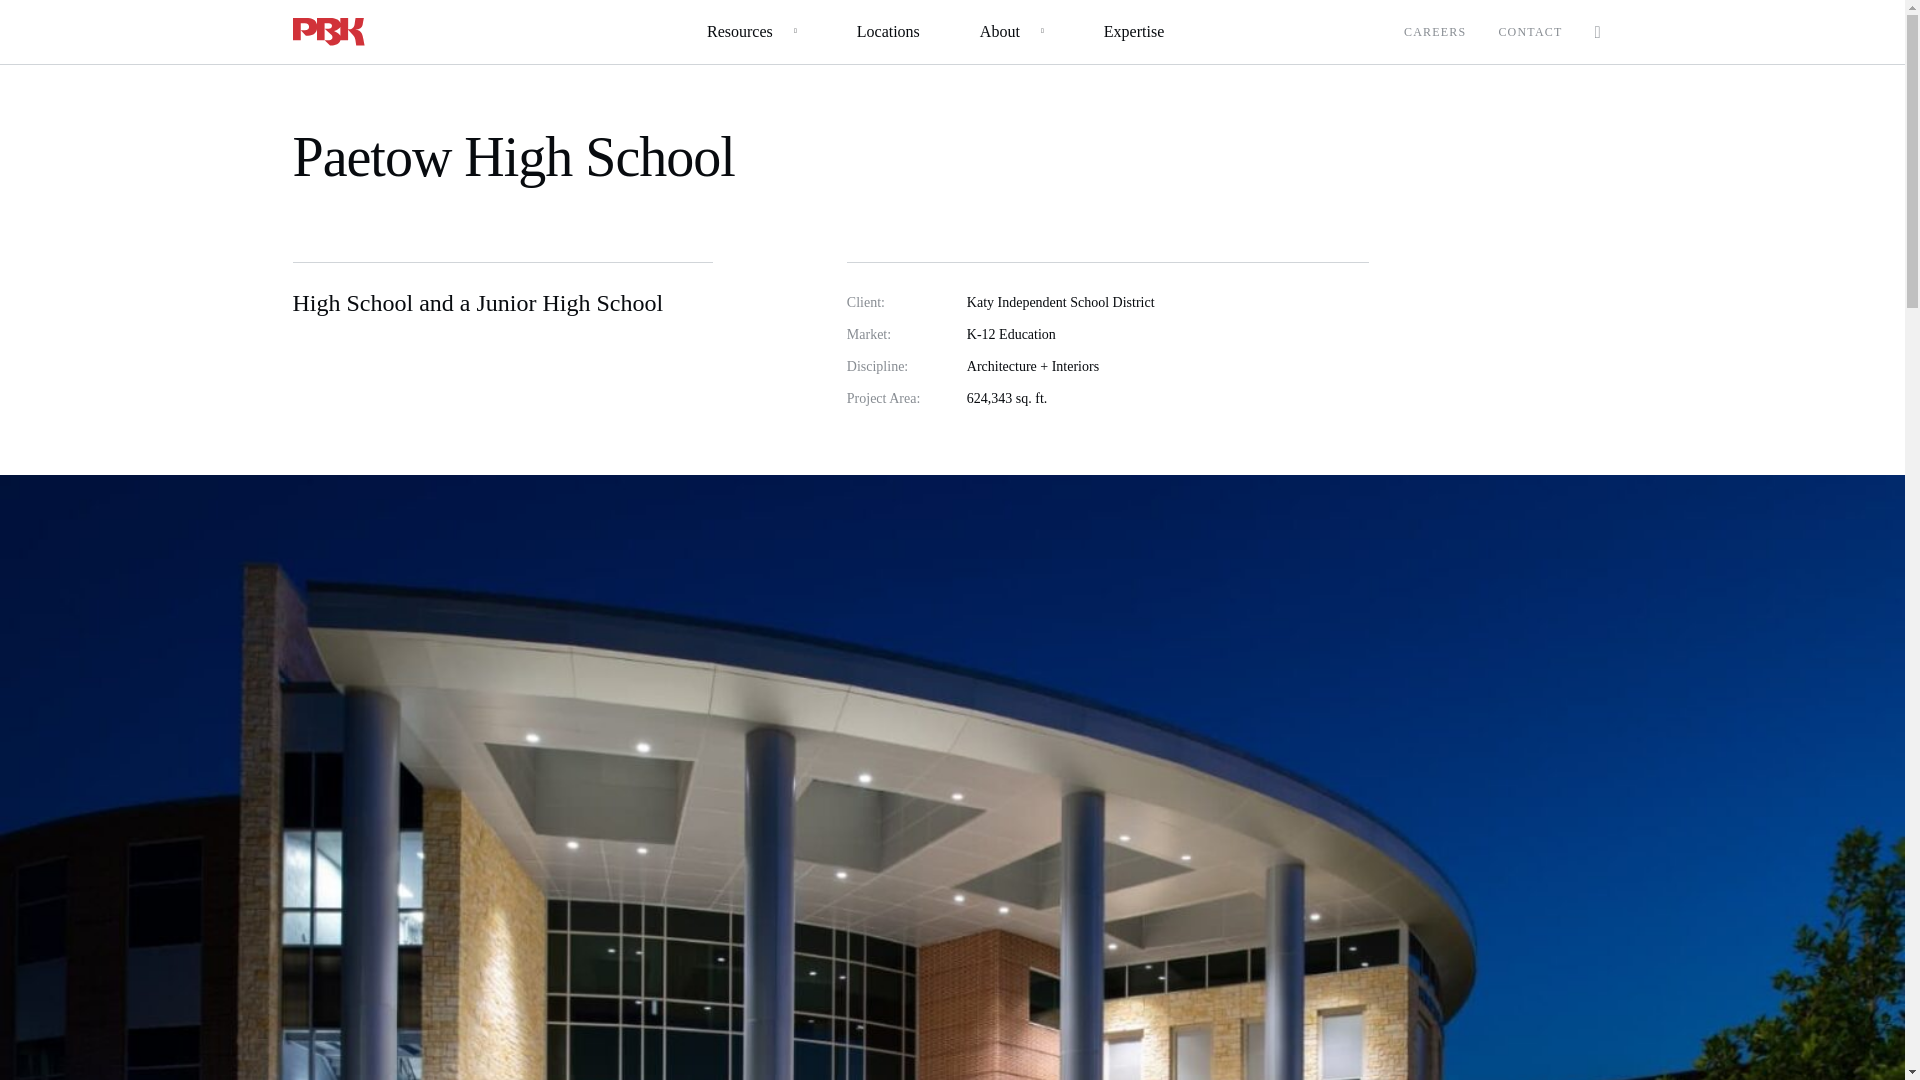 The height and width of the screenshot is (1080, 1920). I want to click on Resources, so click(740, 31).